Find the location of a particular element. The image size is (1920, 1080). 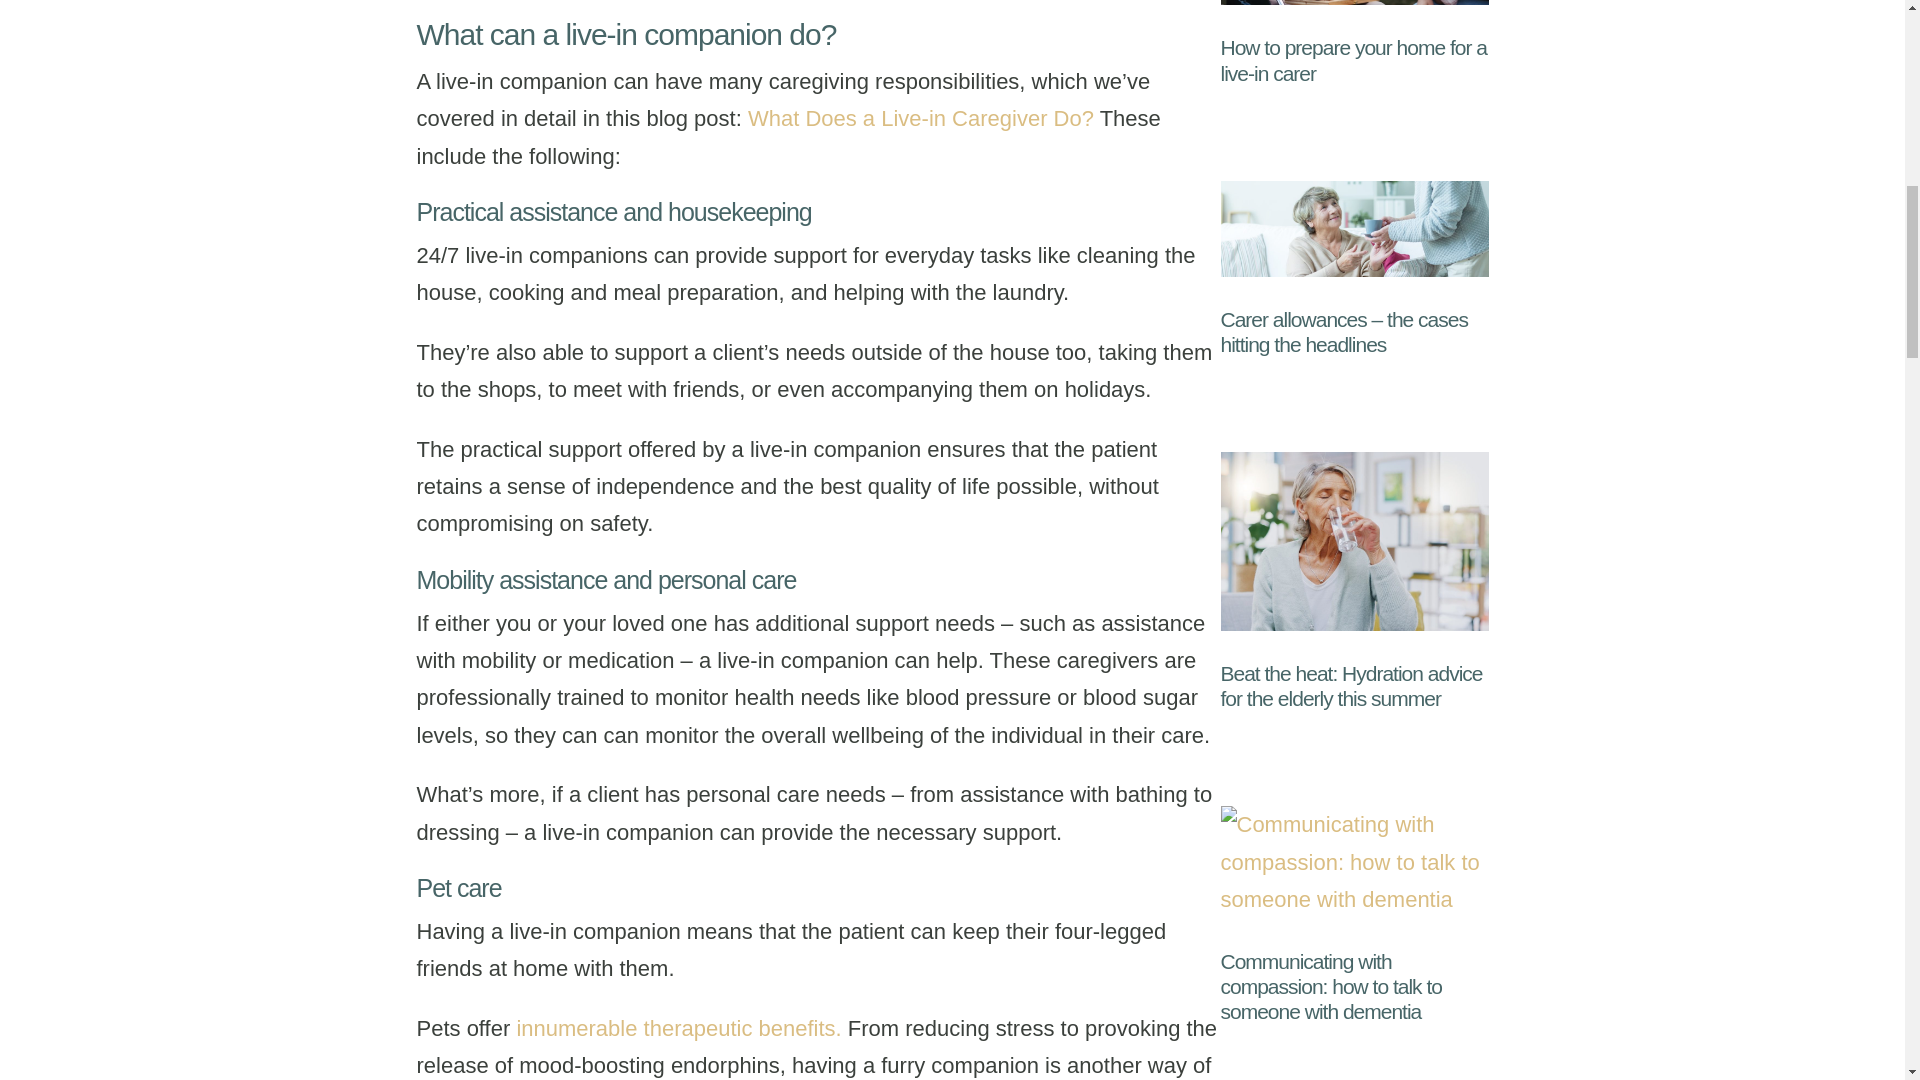

Beat the heat: Hydration advice for the elderly this summer is located at coordinates (1350, 686).